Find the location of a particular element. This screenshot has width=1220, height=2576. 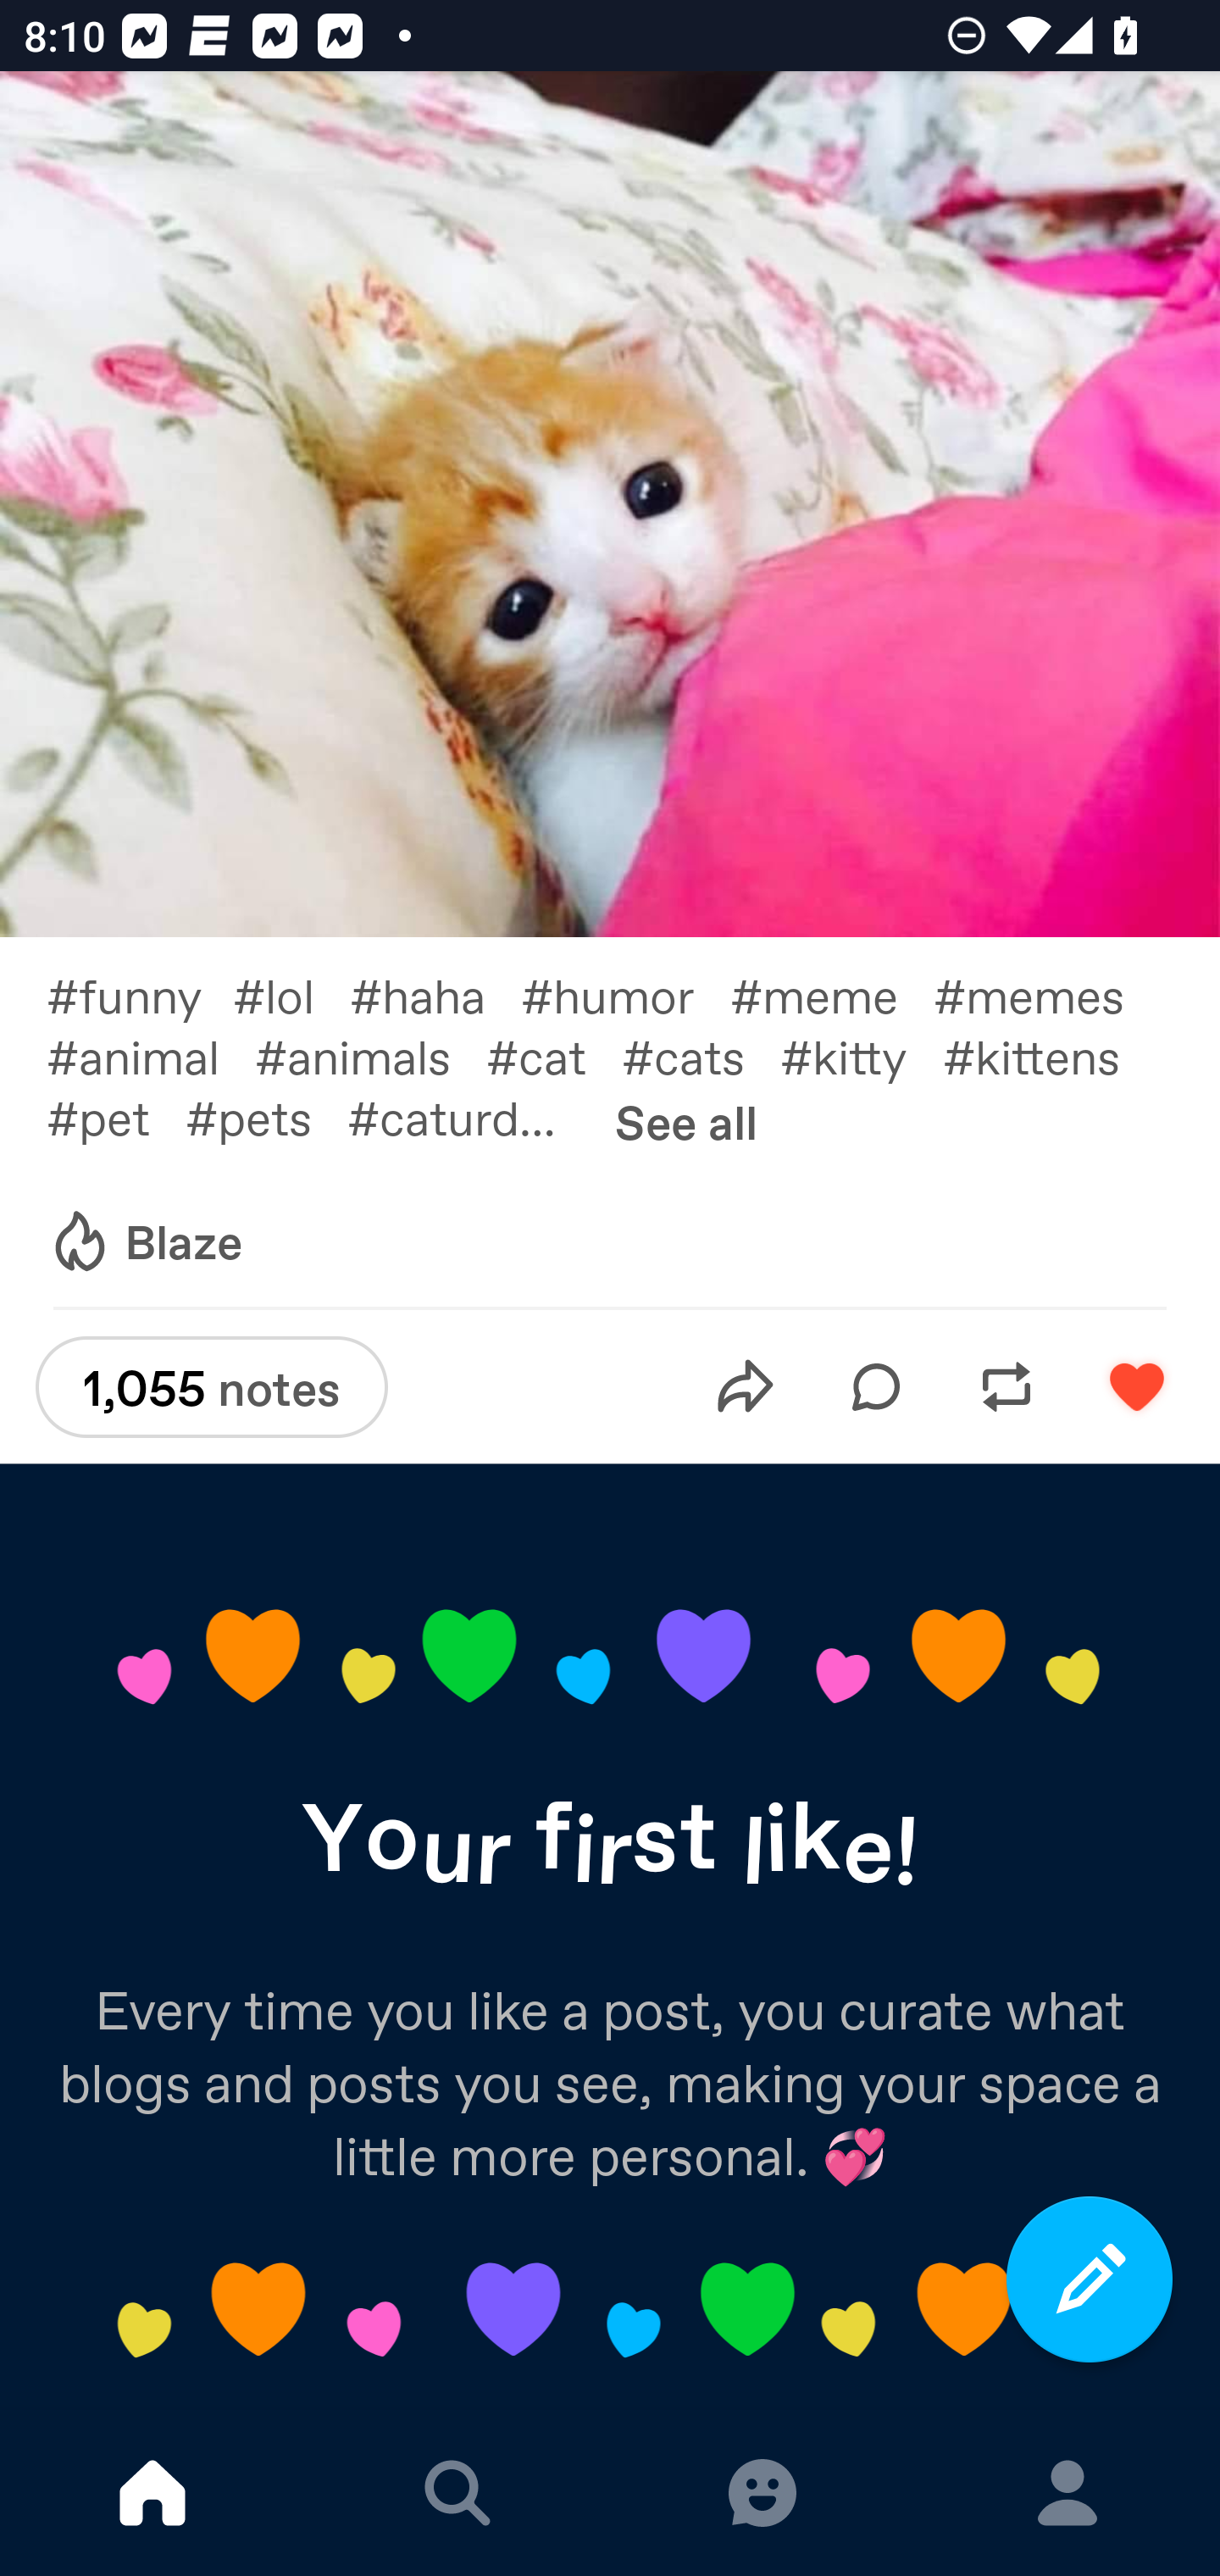

Compose a new post is located at coordinates (1090, 2279).